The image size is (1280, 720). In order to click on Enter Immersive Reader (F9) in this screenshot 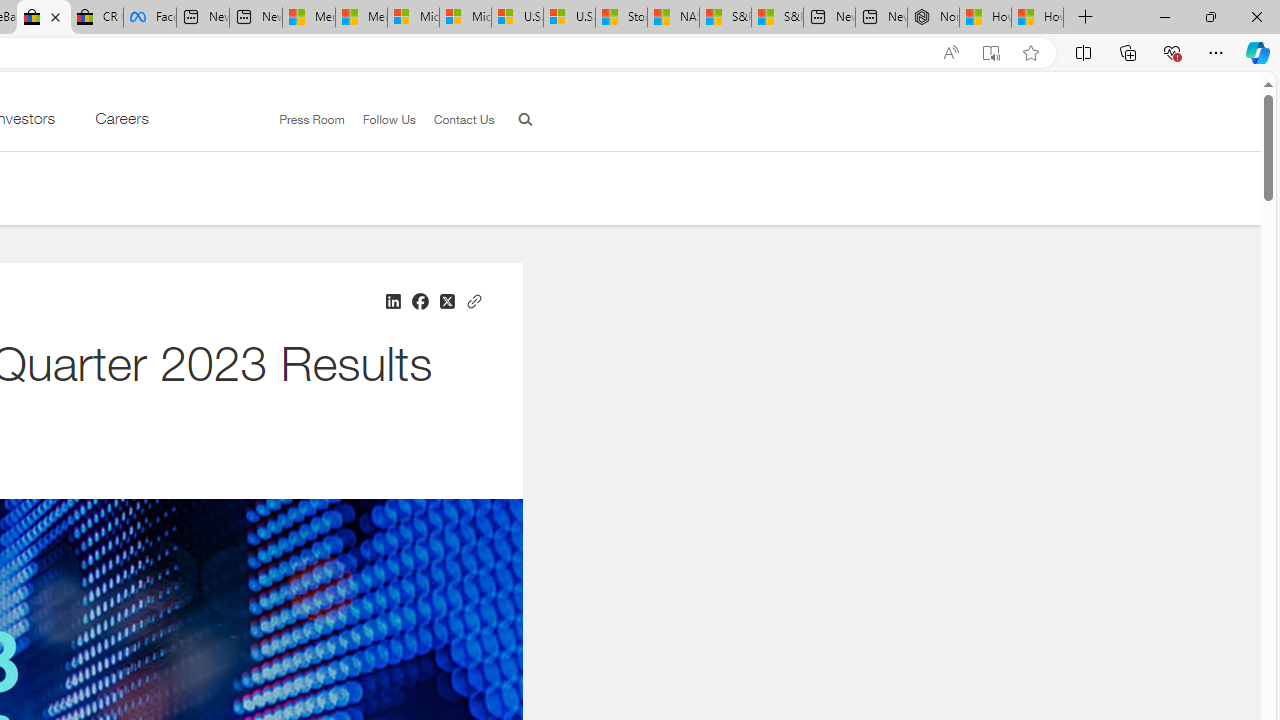, I will do `click(991, 53)`.